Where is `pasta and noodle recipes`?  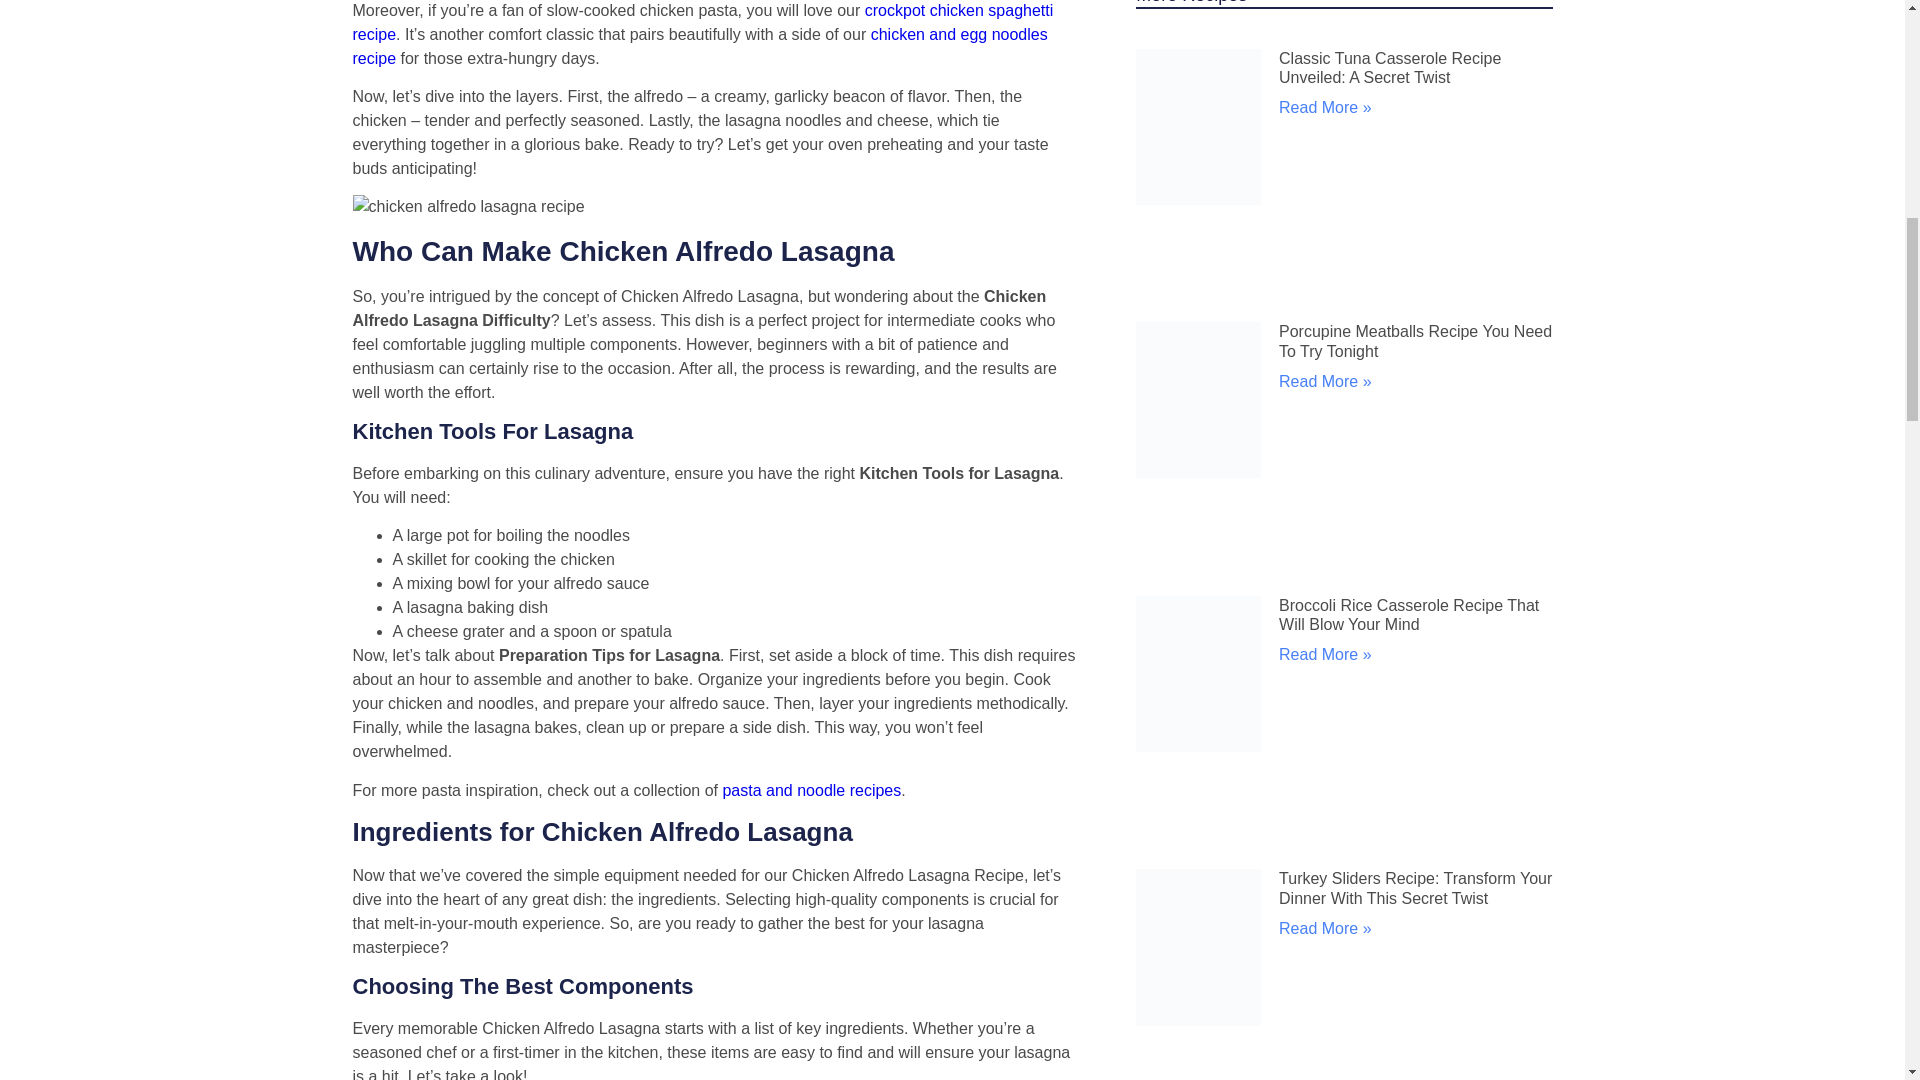
pasta and noodle recipes is located at coordinates (810, 790).